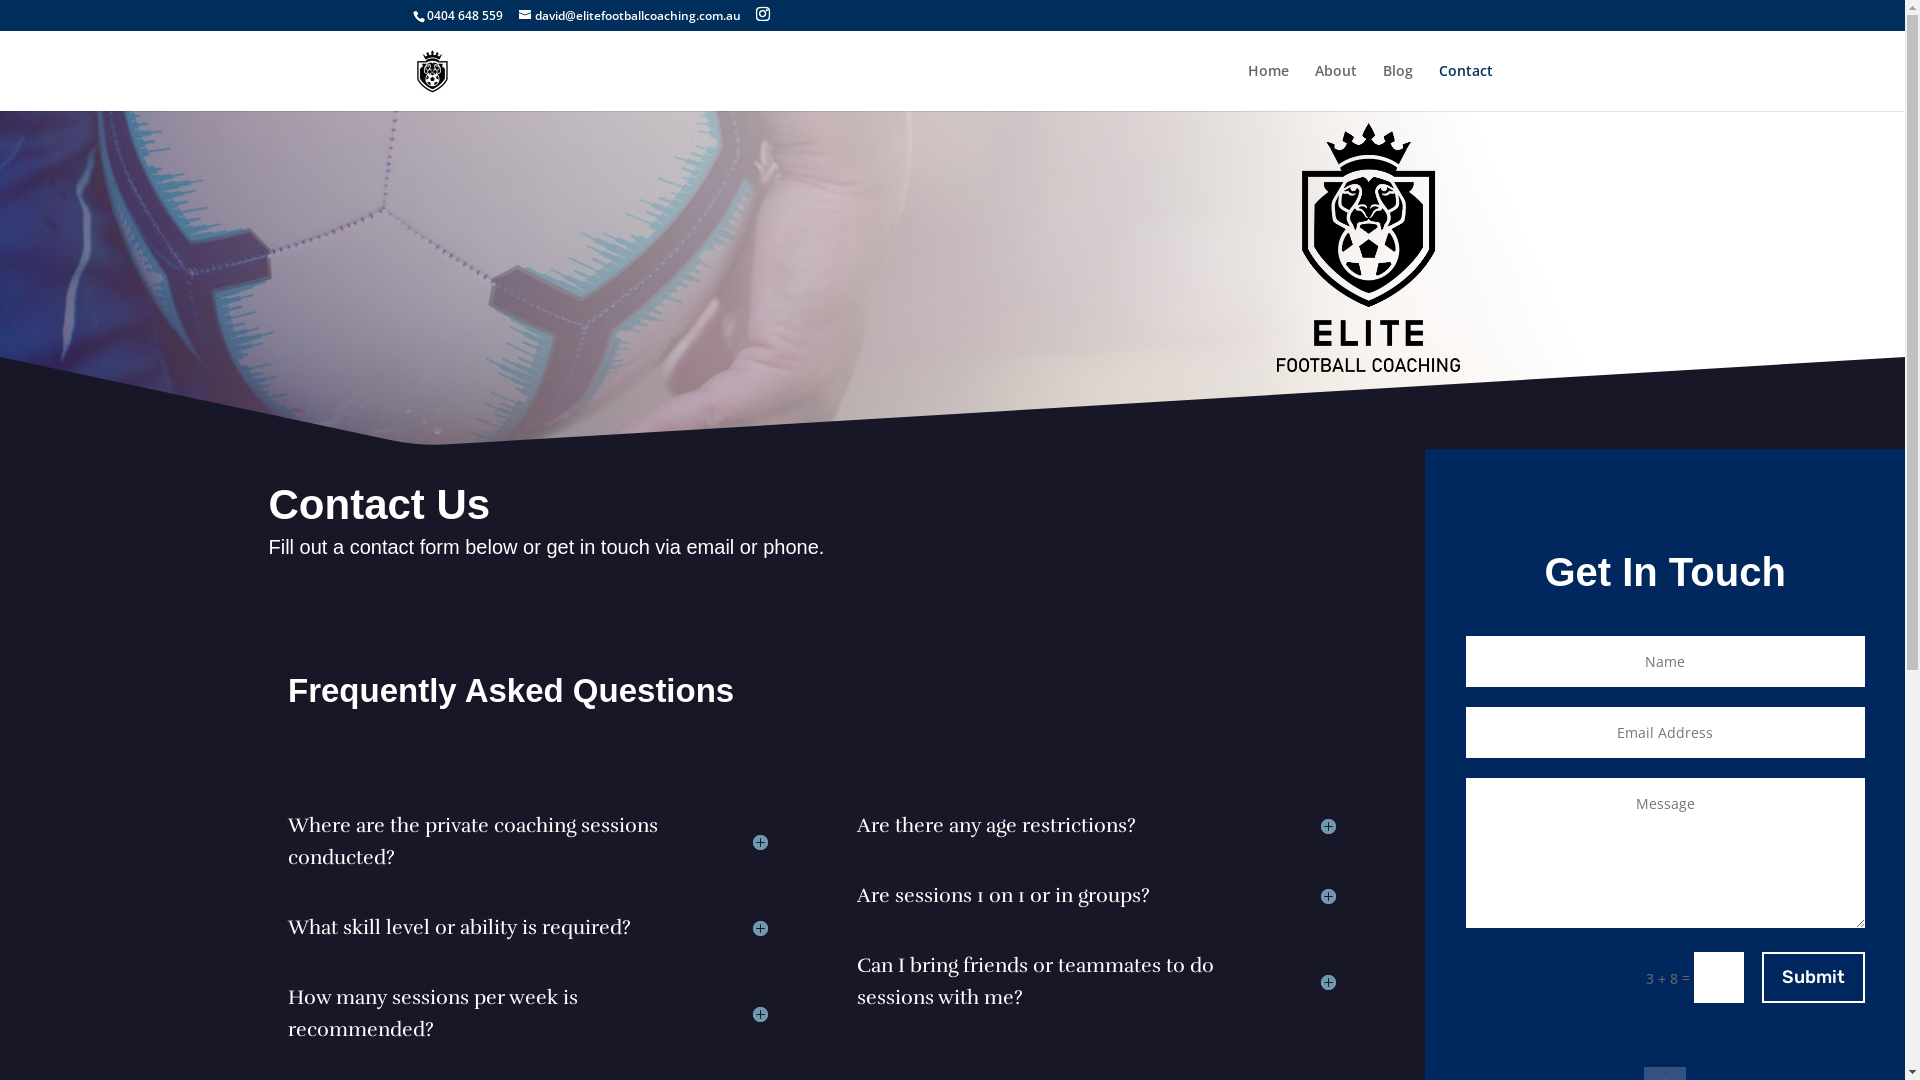  What do you see at coordinates (1335, 88) in the screenshot?
I see `About` at bounding box center [1335, 88].